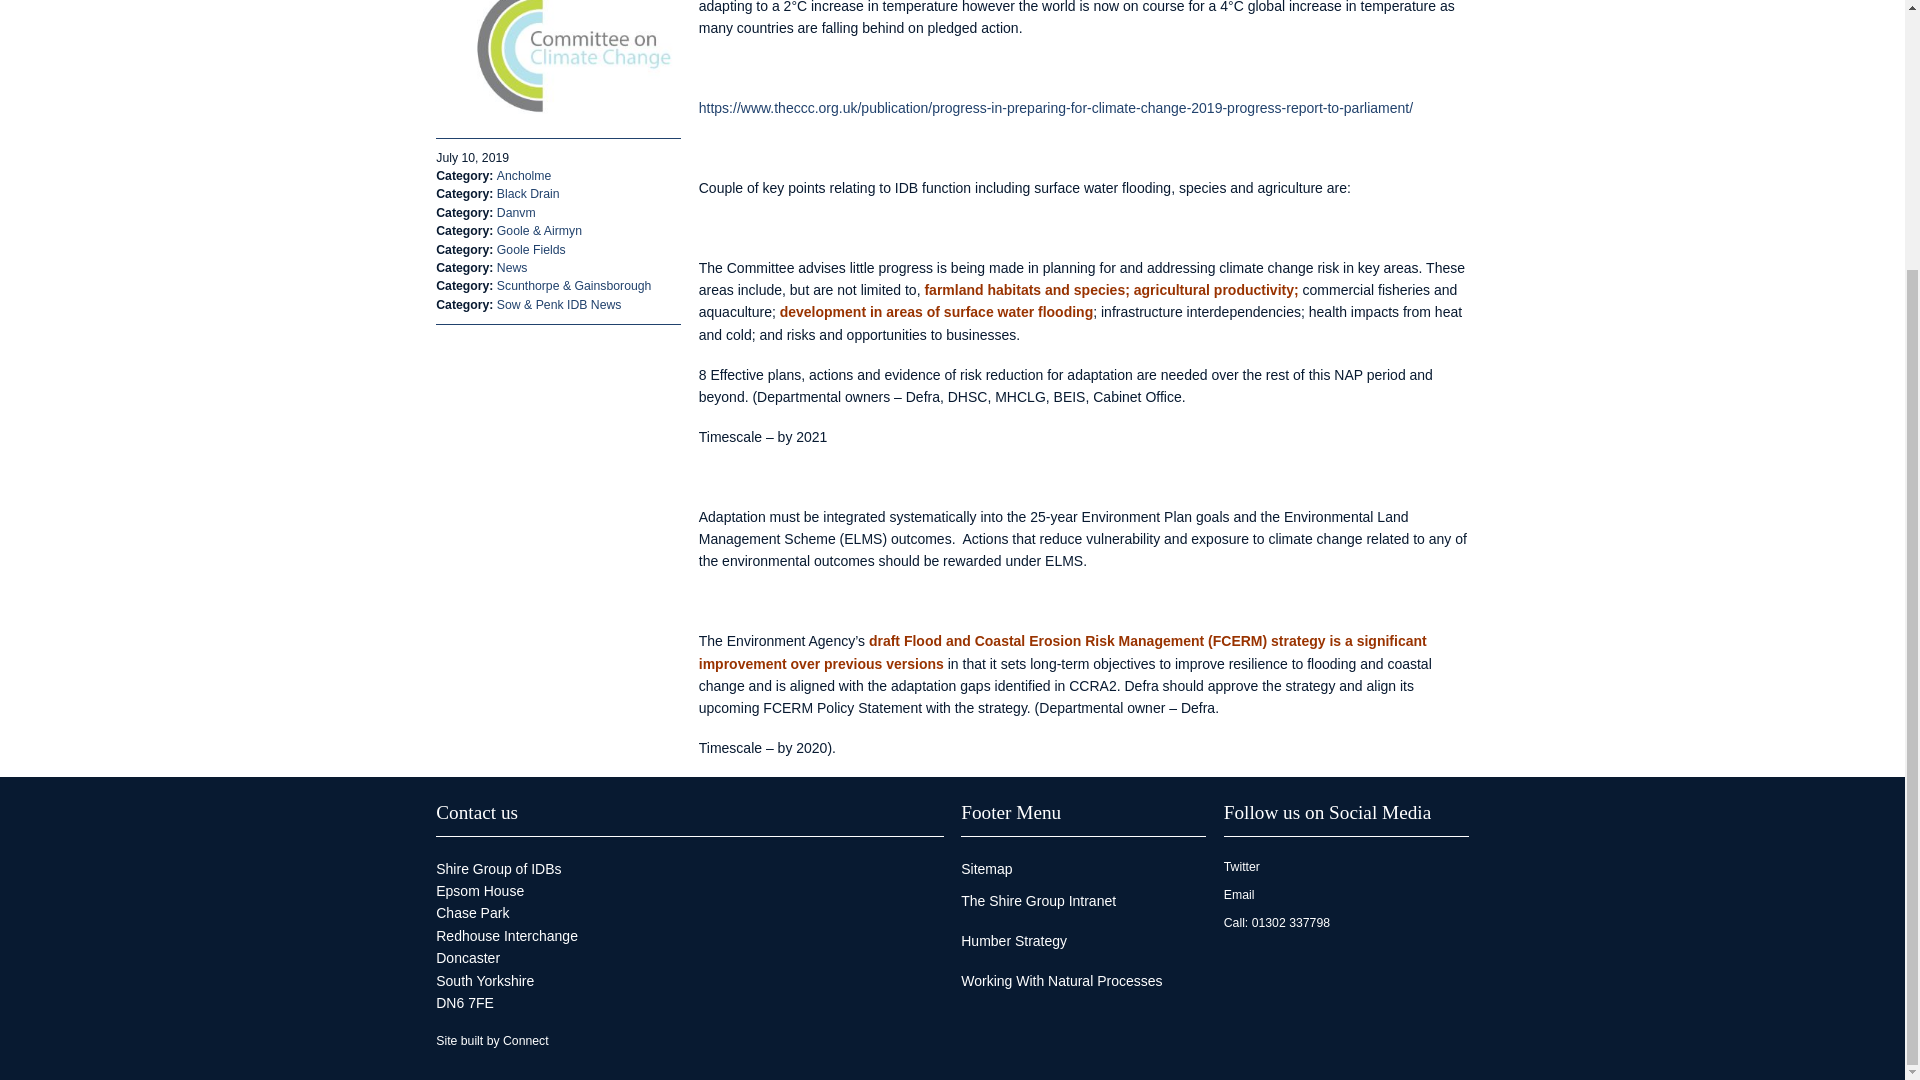 This screenshot has width=1920, height=1080. Describe the element at coordinates (516, 213) in the screenshot. I see `Danvm` at that location.